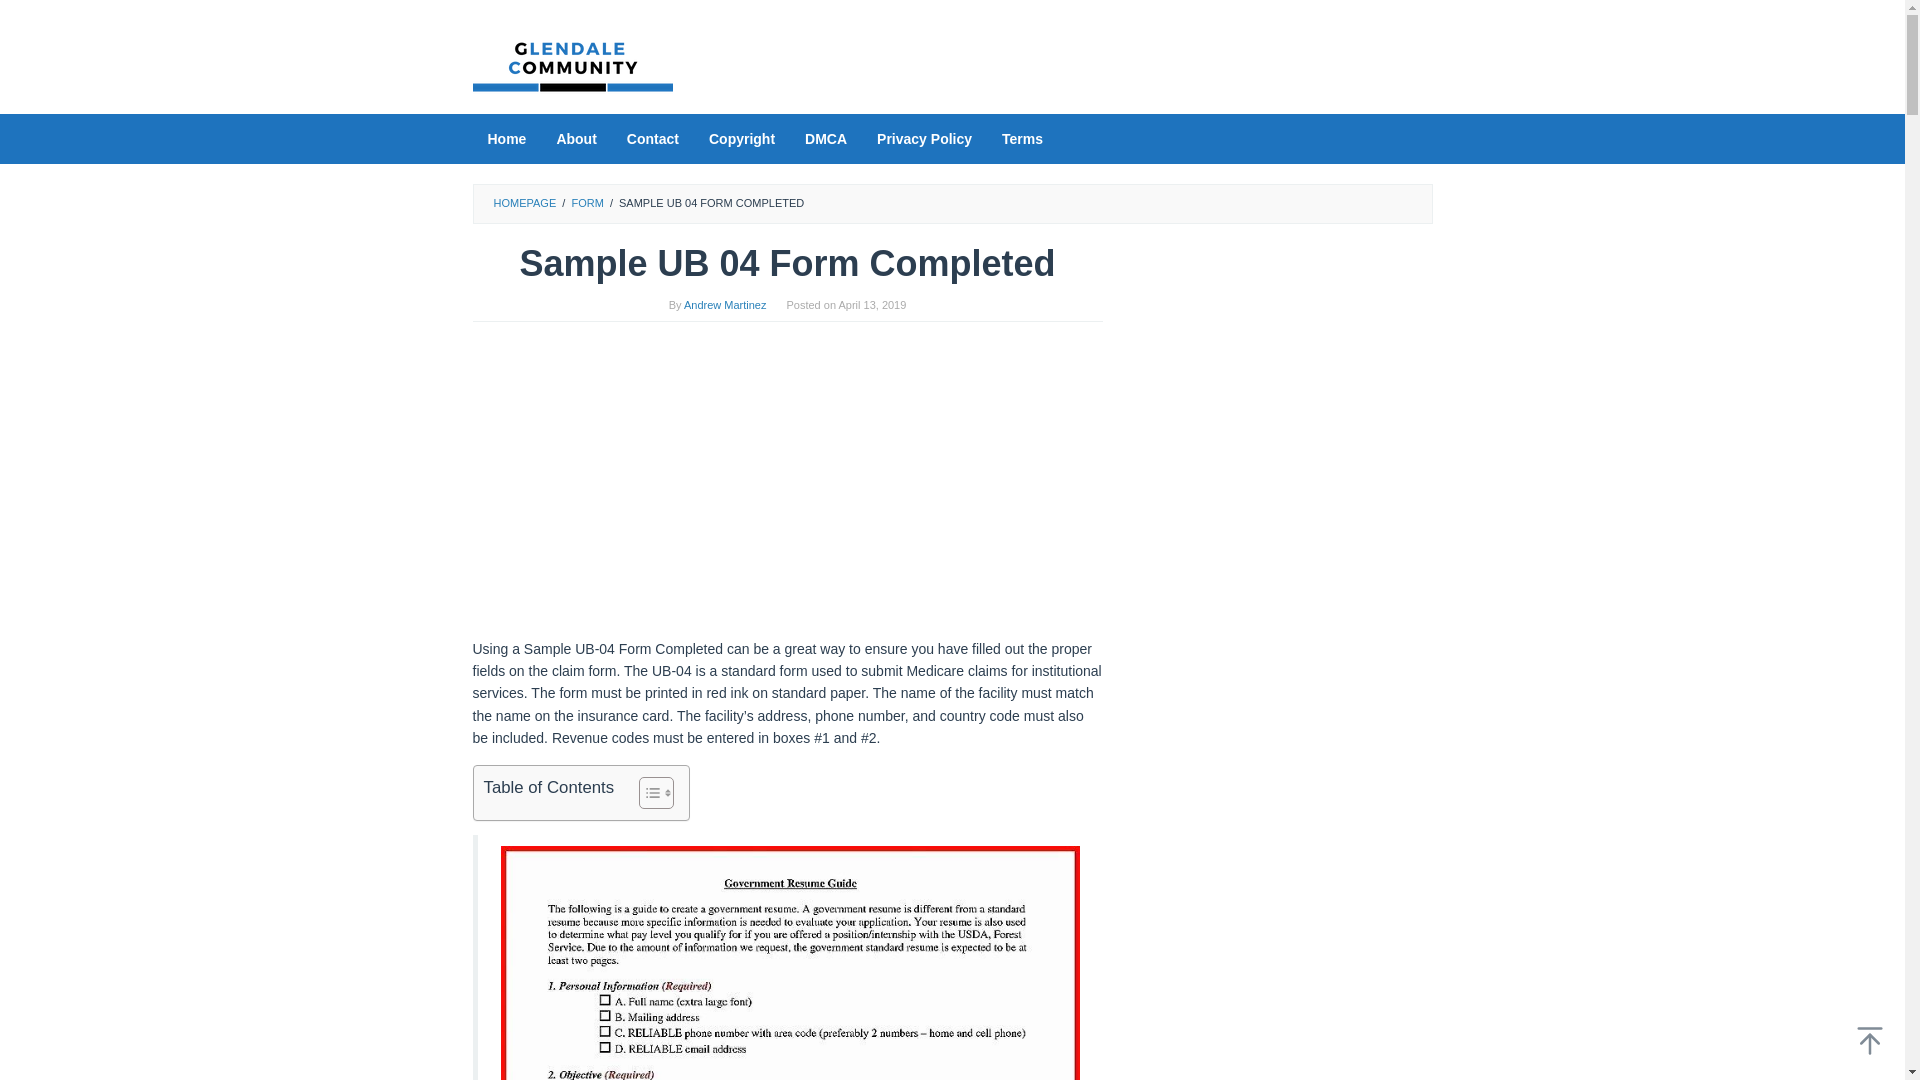  What do you see at coordinates (741, 139) in the screenshot?
I see `Copyright` at bounding box center [741, 139].